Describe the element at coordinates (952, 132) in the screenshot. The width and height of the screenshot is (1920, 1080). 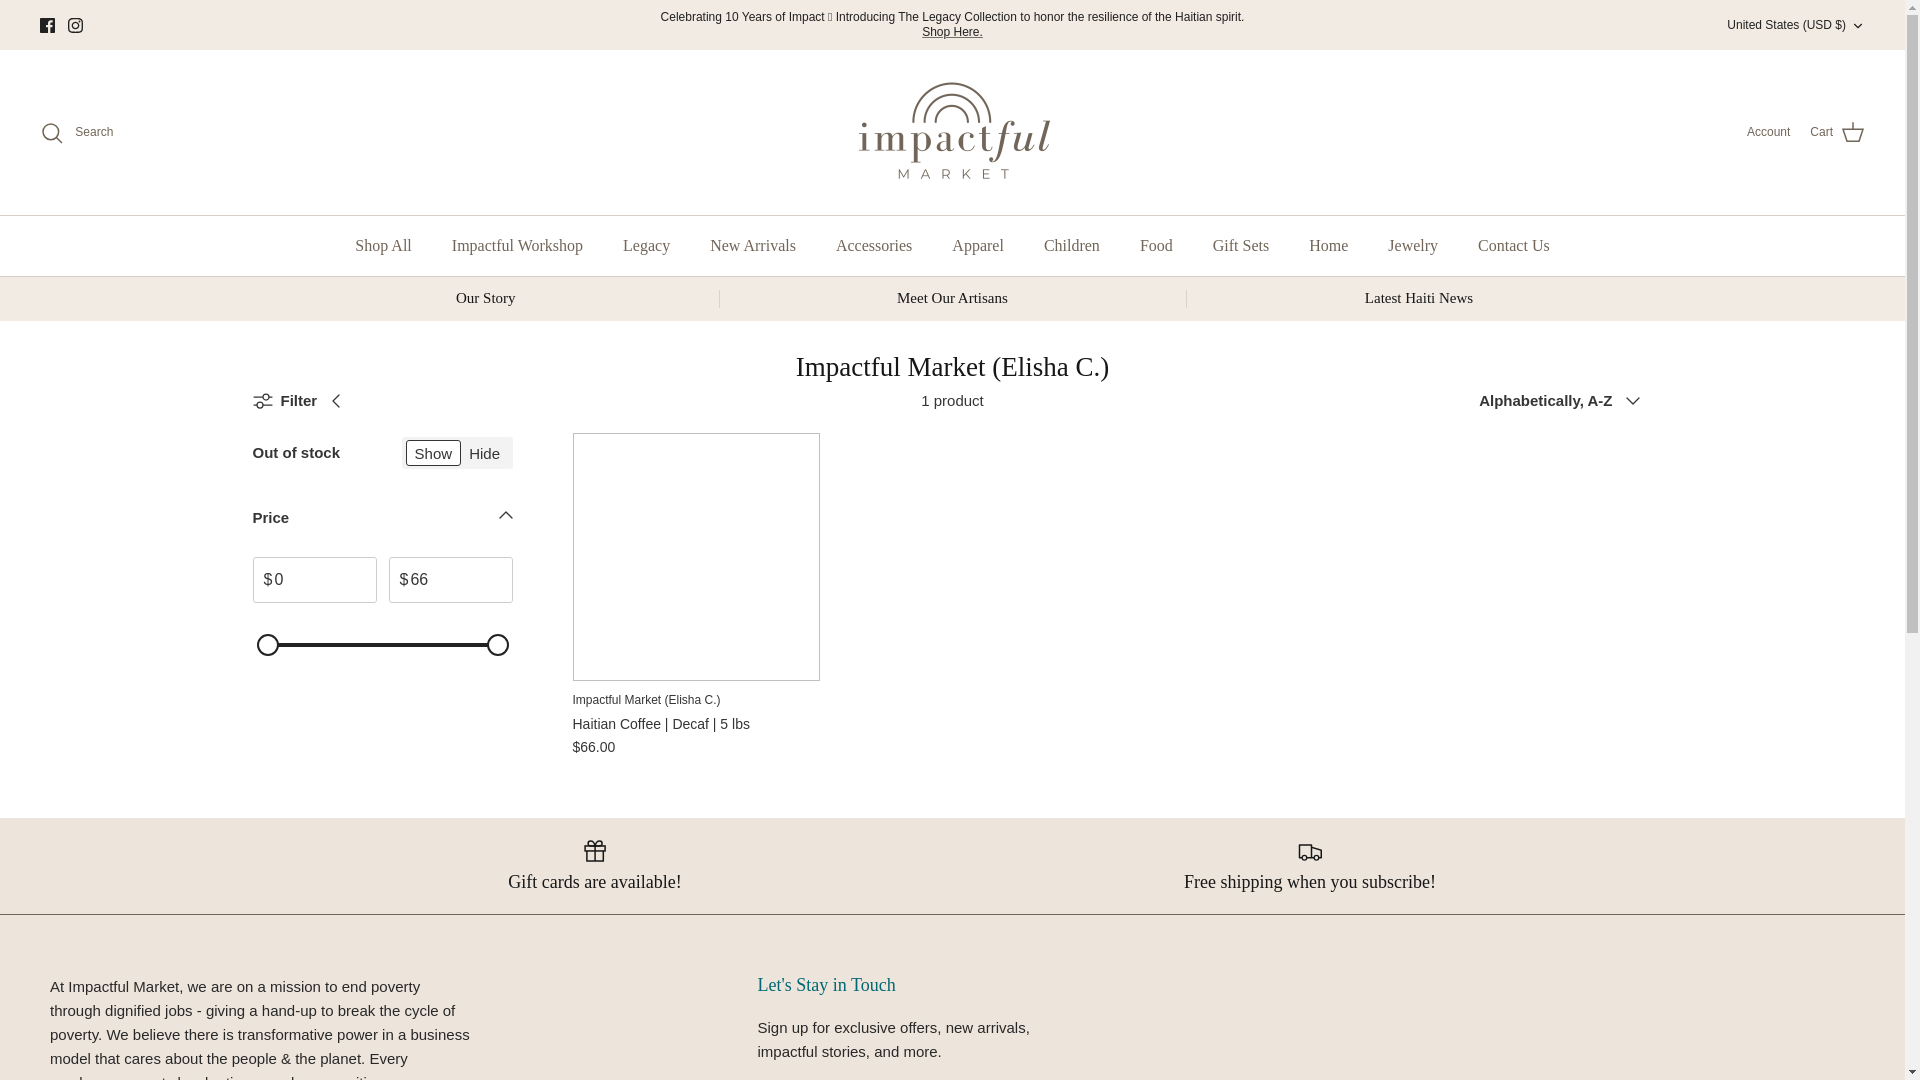
I see `Impactful Market` at that location.